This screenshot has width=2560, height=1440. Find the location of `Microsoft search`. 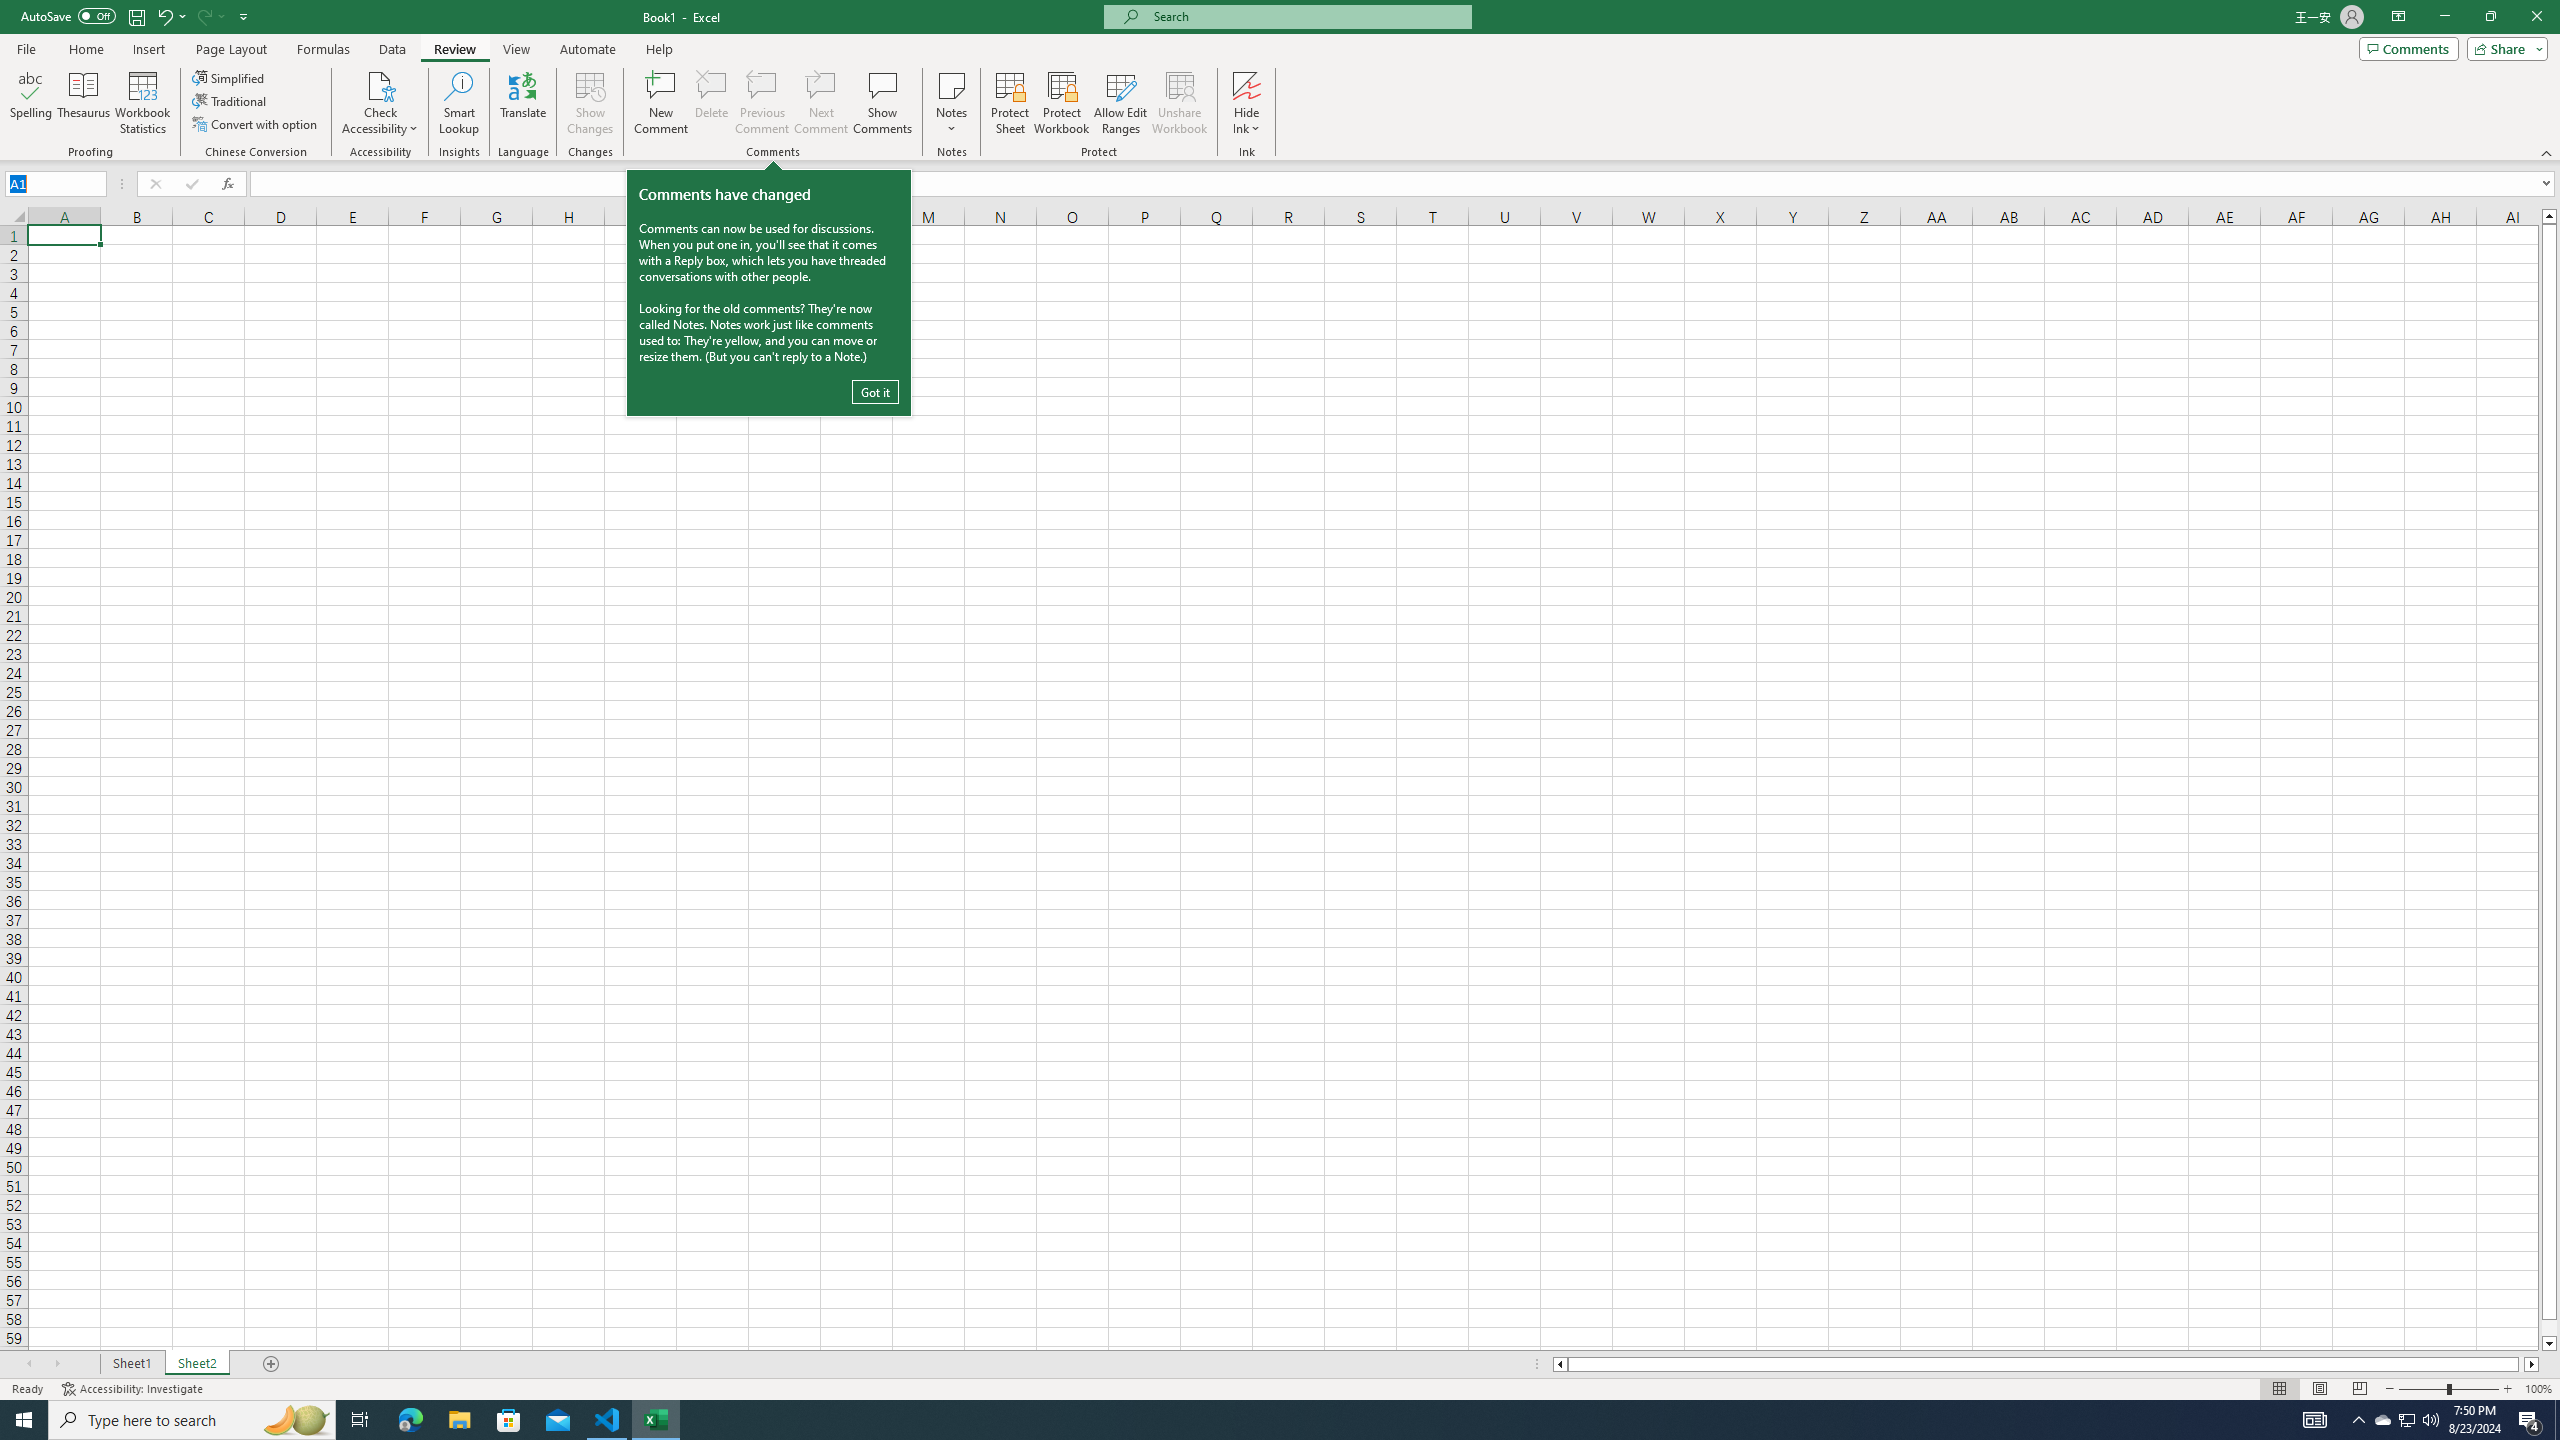

Microsoft search is located at coordinates (1306, 16).